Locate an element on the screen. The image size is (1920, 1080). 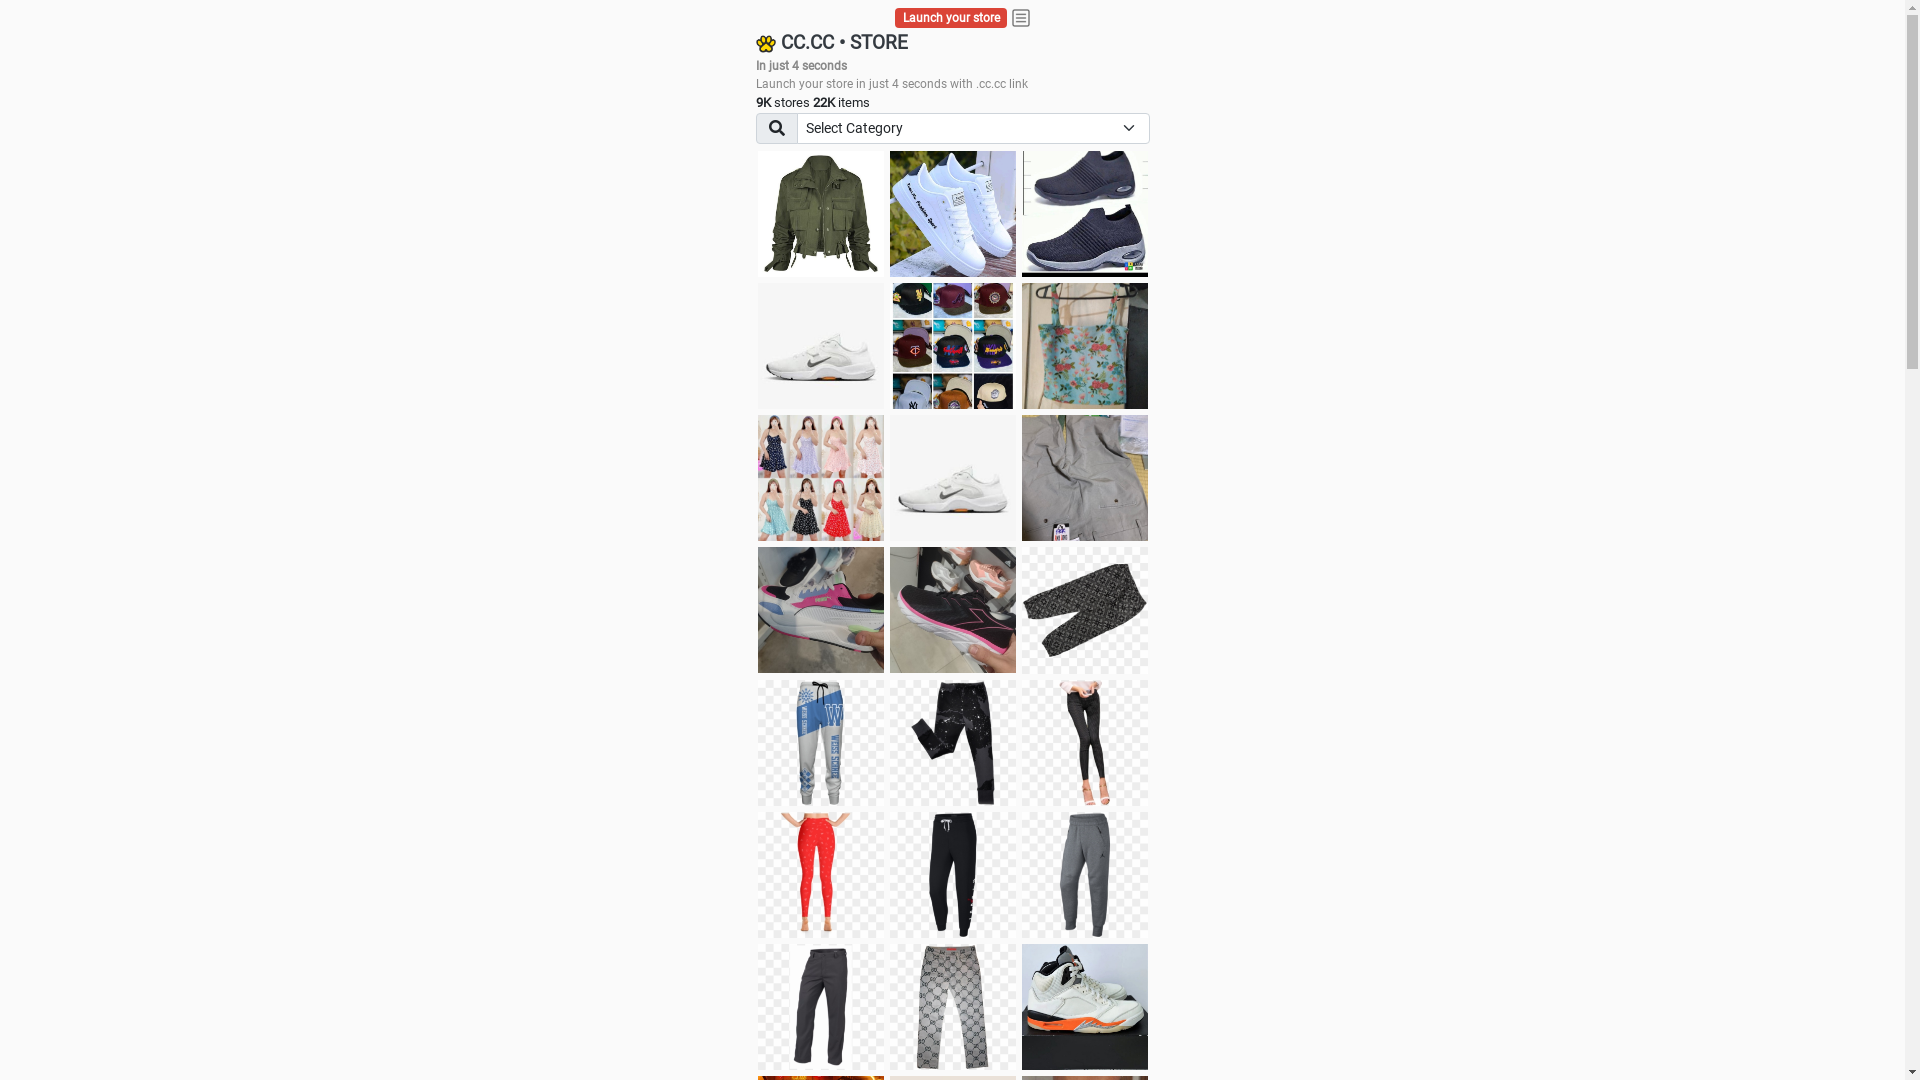
Launch your store is located at coordinates (952, 18).